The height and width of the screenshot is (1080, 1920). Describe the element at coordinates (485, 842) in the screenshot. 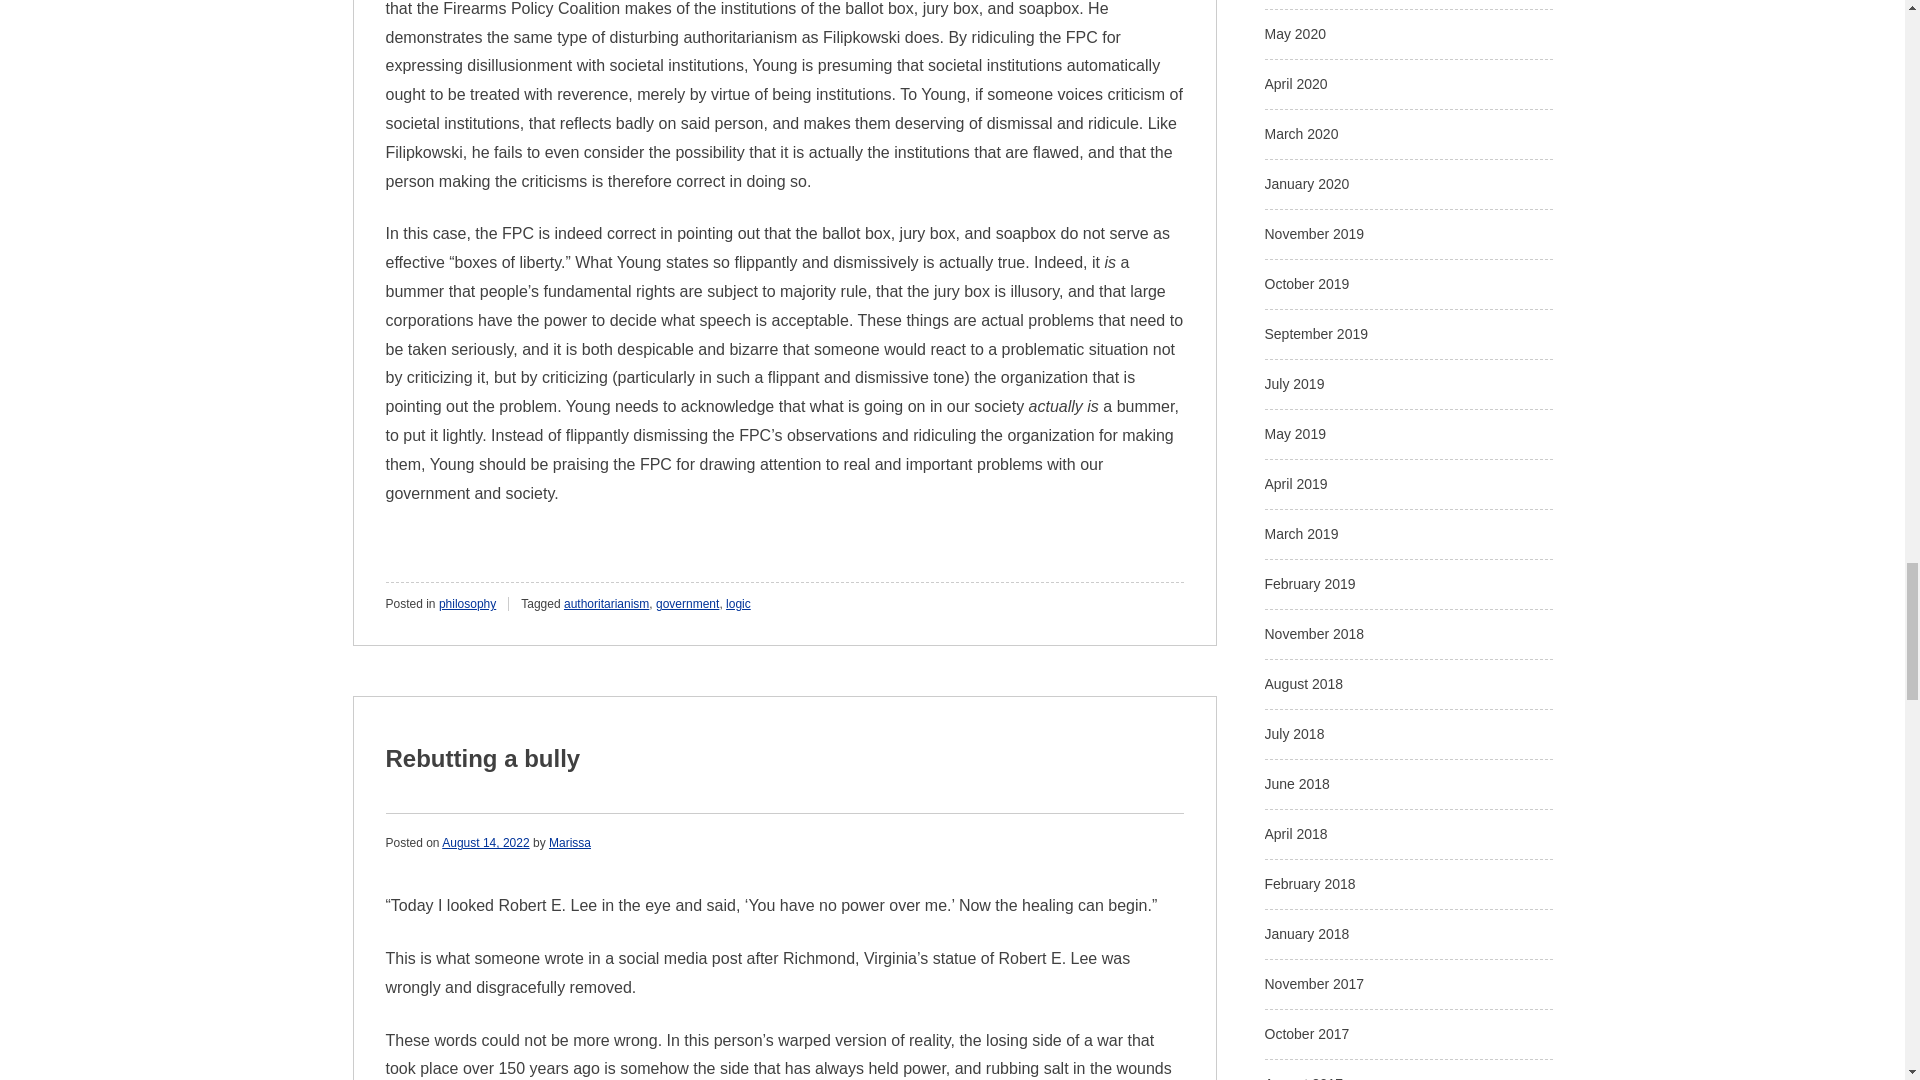

I see `August 14, 2022` at that location.